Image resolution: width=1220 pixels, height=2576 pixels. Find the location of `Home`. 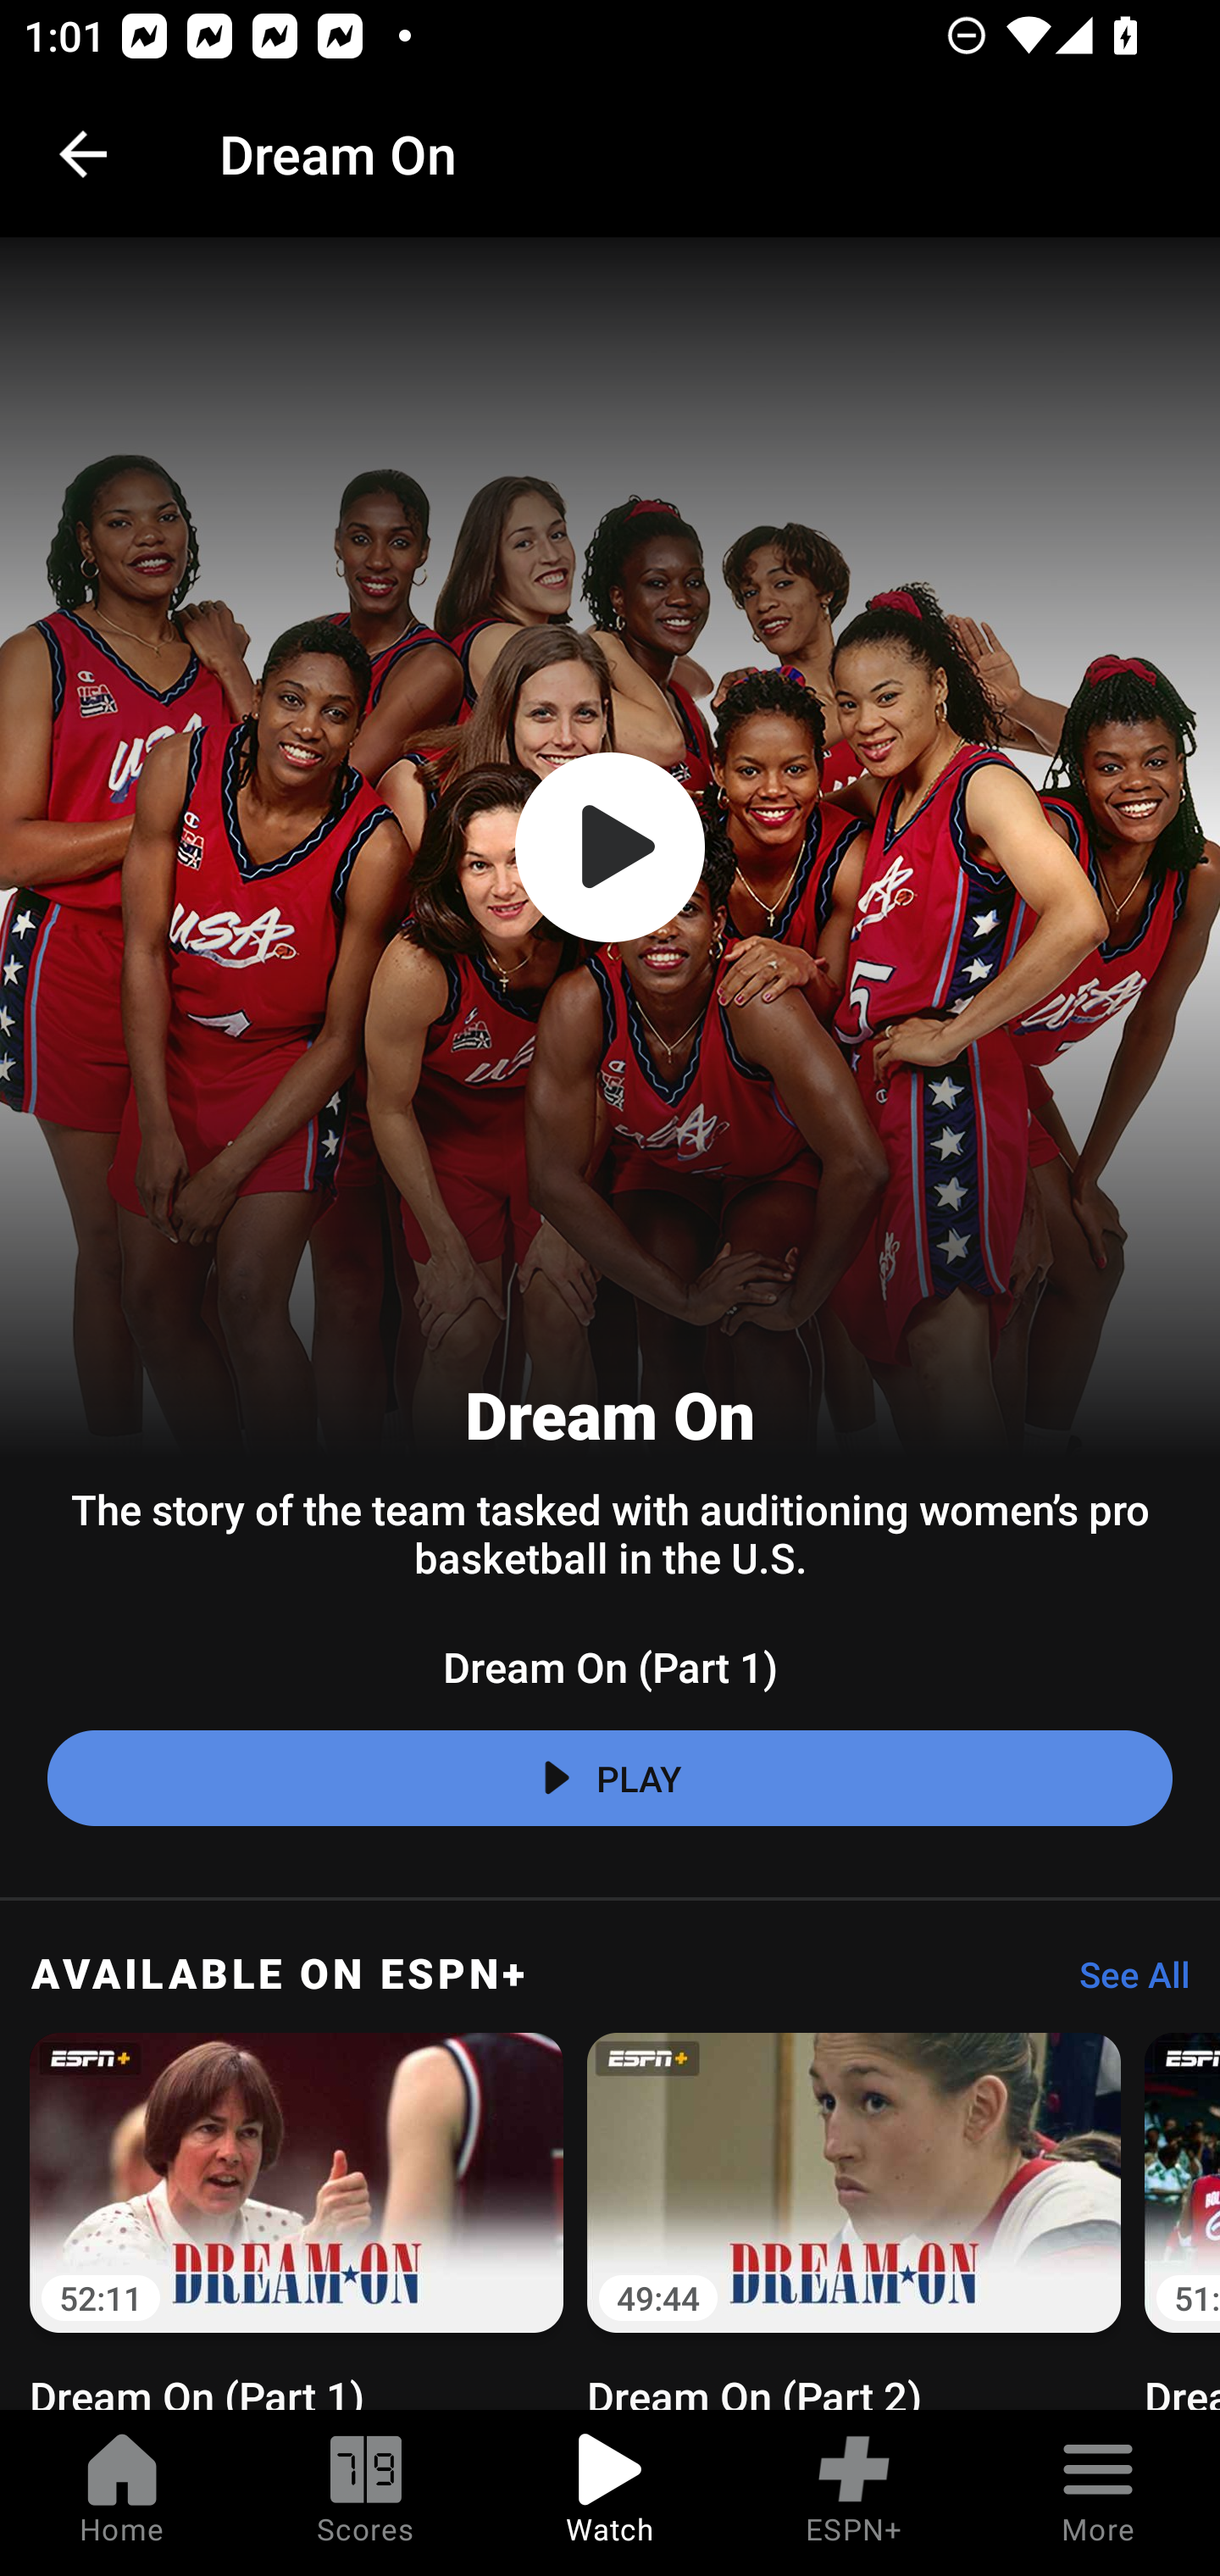

Home is located at coordinates (122, 2493).